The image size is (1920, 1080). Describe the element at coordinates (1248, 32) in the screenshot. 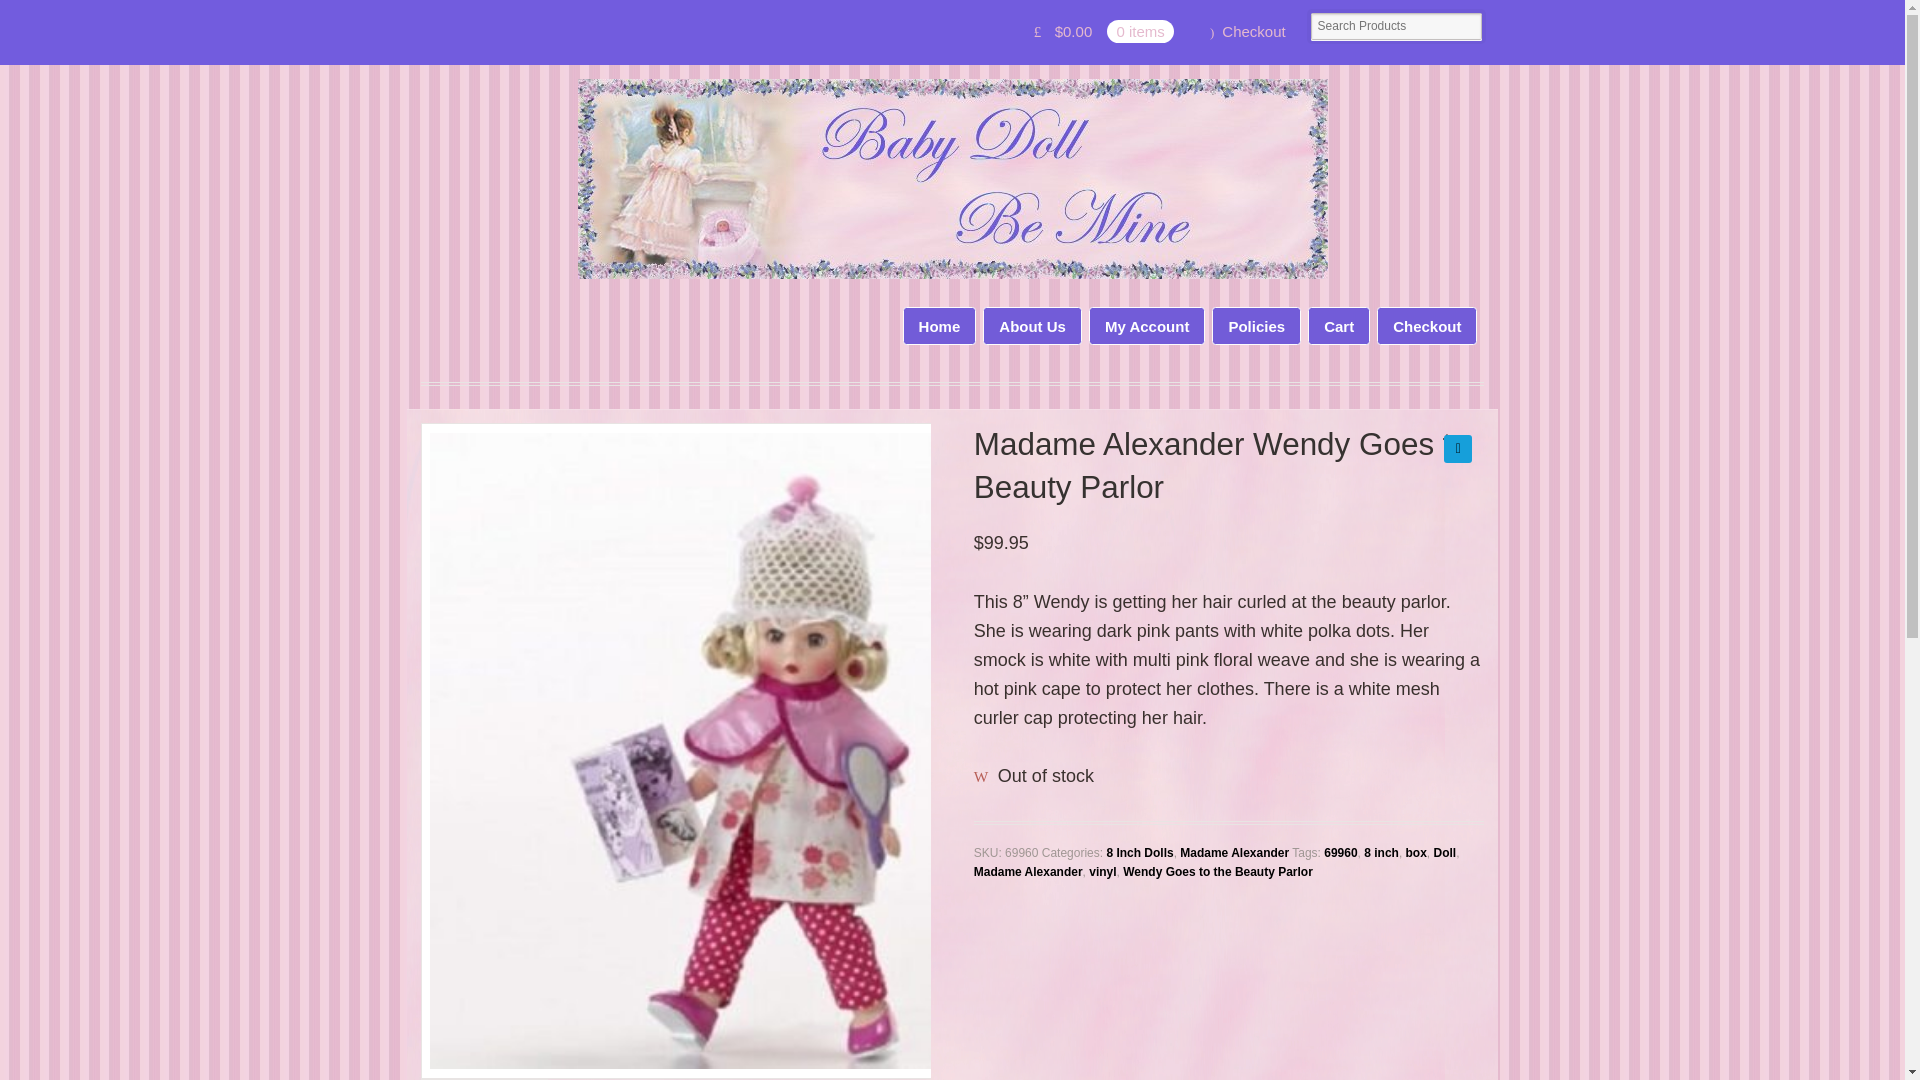

I see `Checkout` at that location.